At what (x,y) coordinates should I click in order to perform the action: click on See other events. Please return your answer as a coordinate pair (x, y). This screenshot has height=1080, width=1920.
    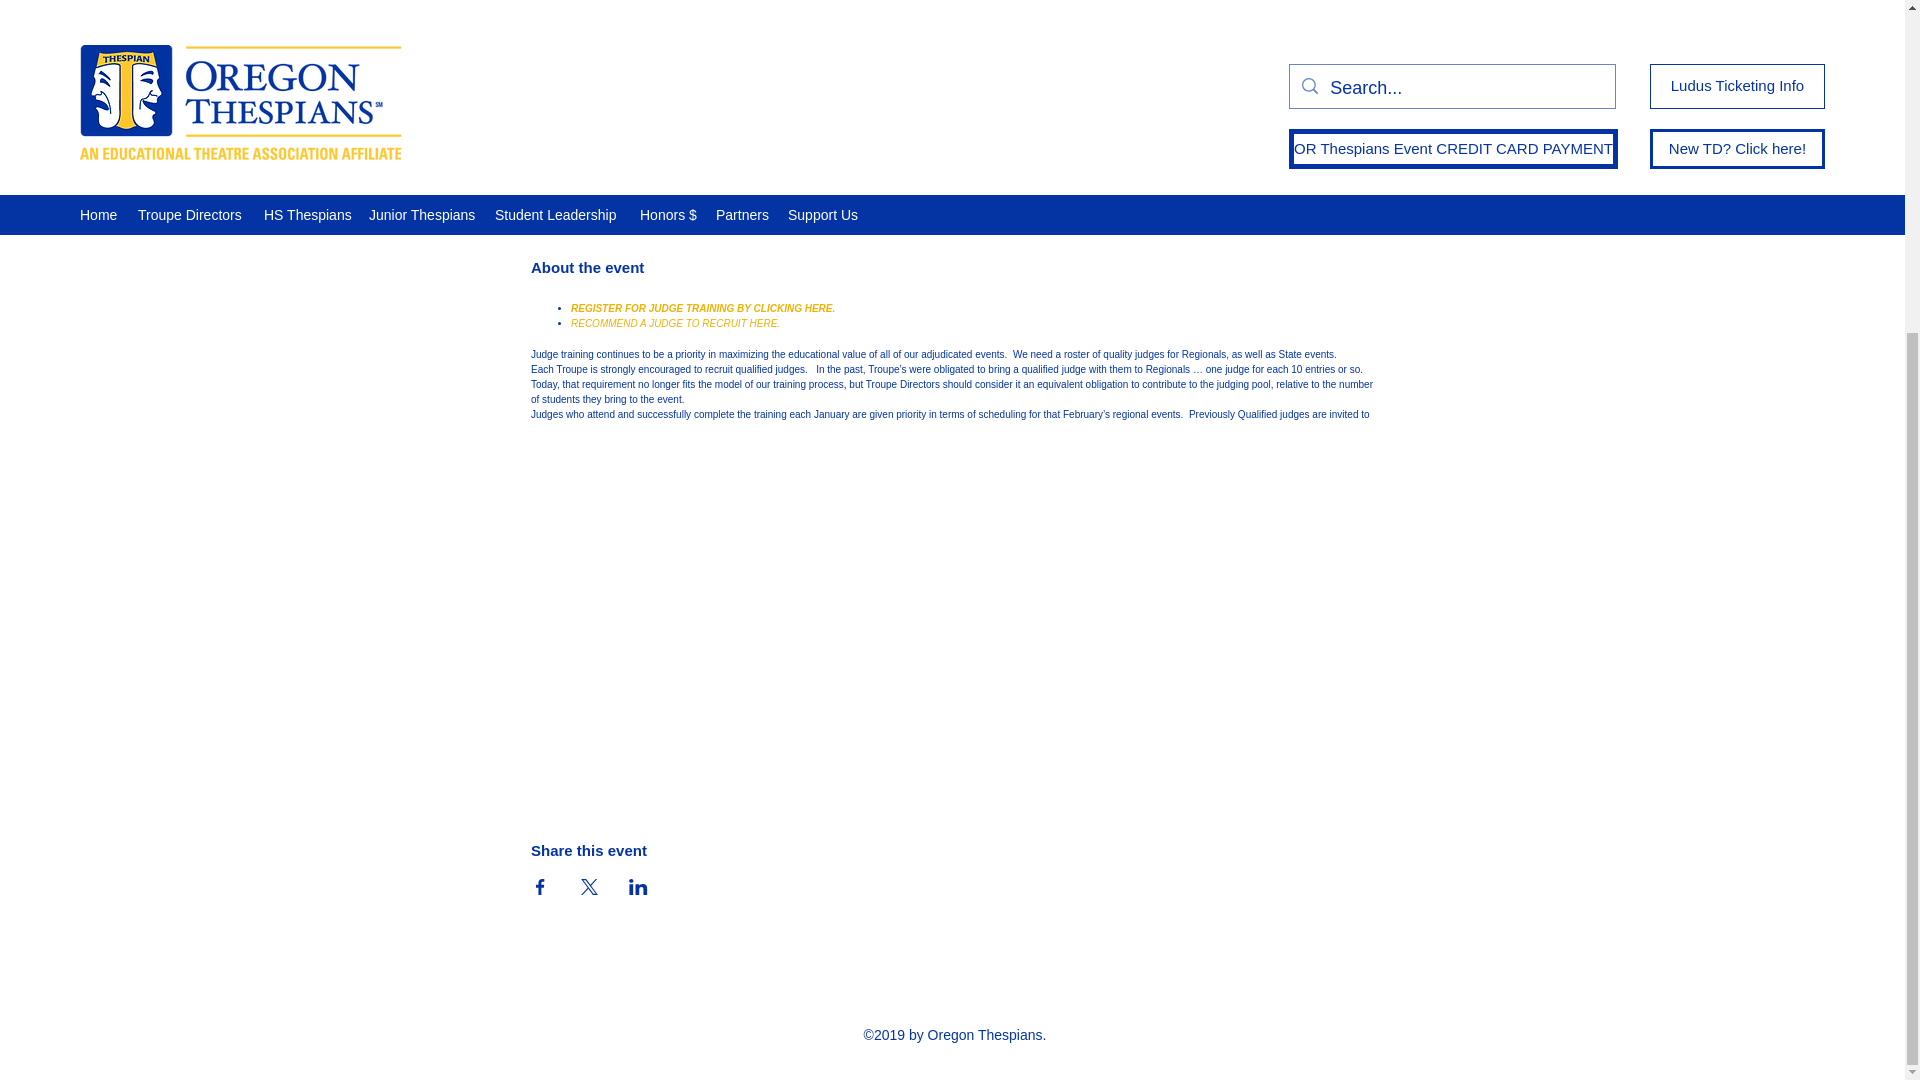
    Looking at the image, I should click on (952, 1).